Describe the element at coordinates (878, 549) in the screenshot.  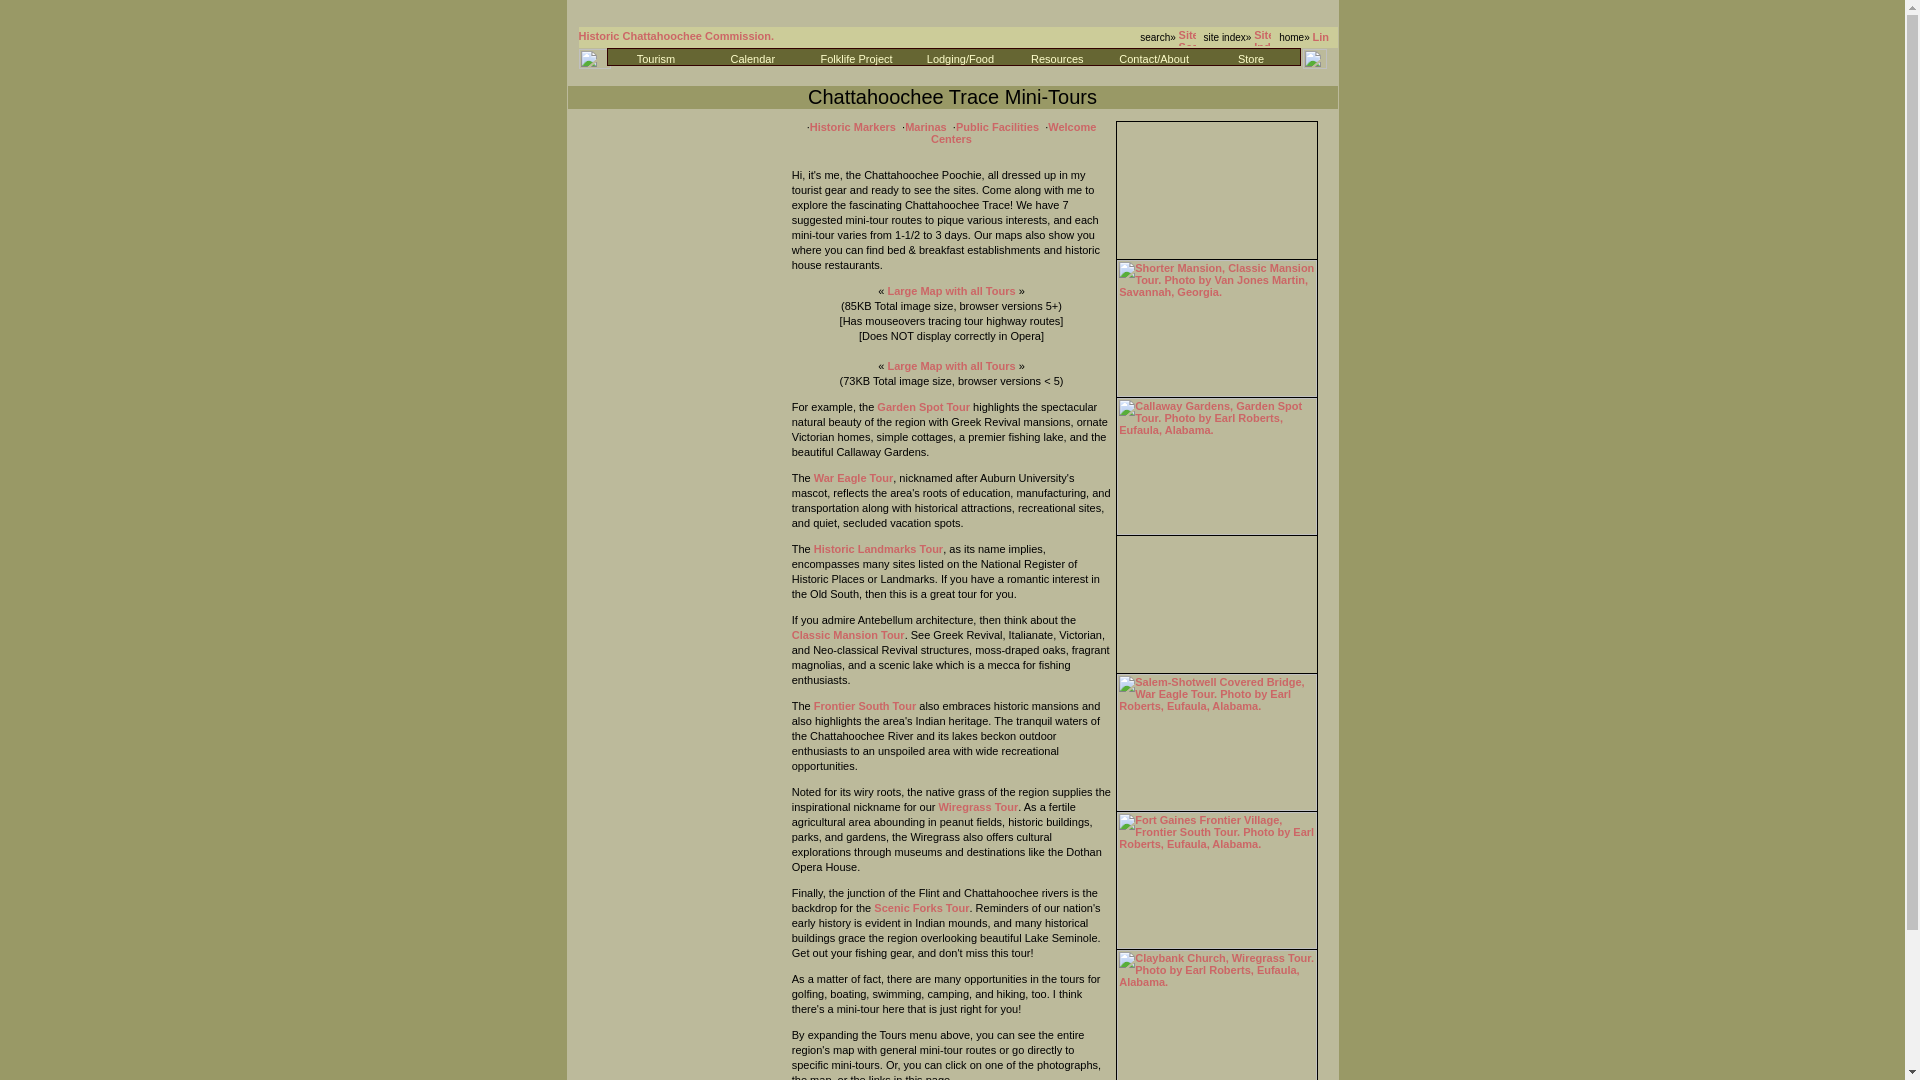
I see `Historic Landmarks Tour` at that location.